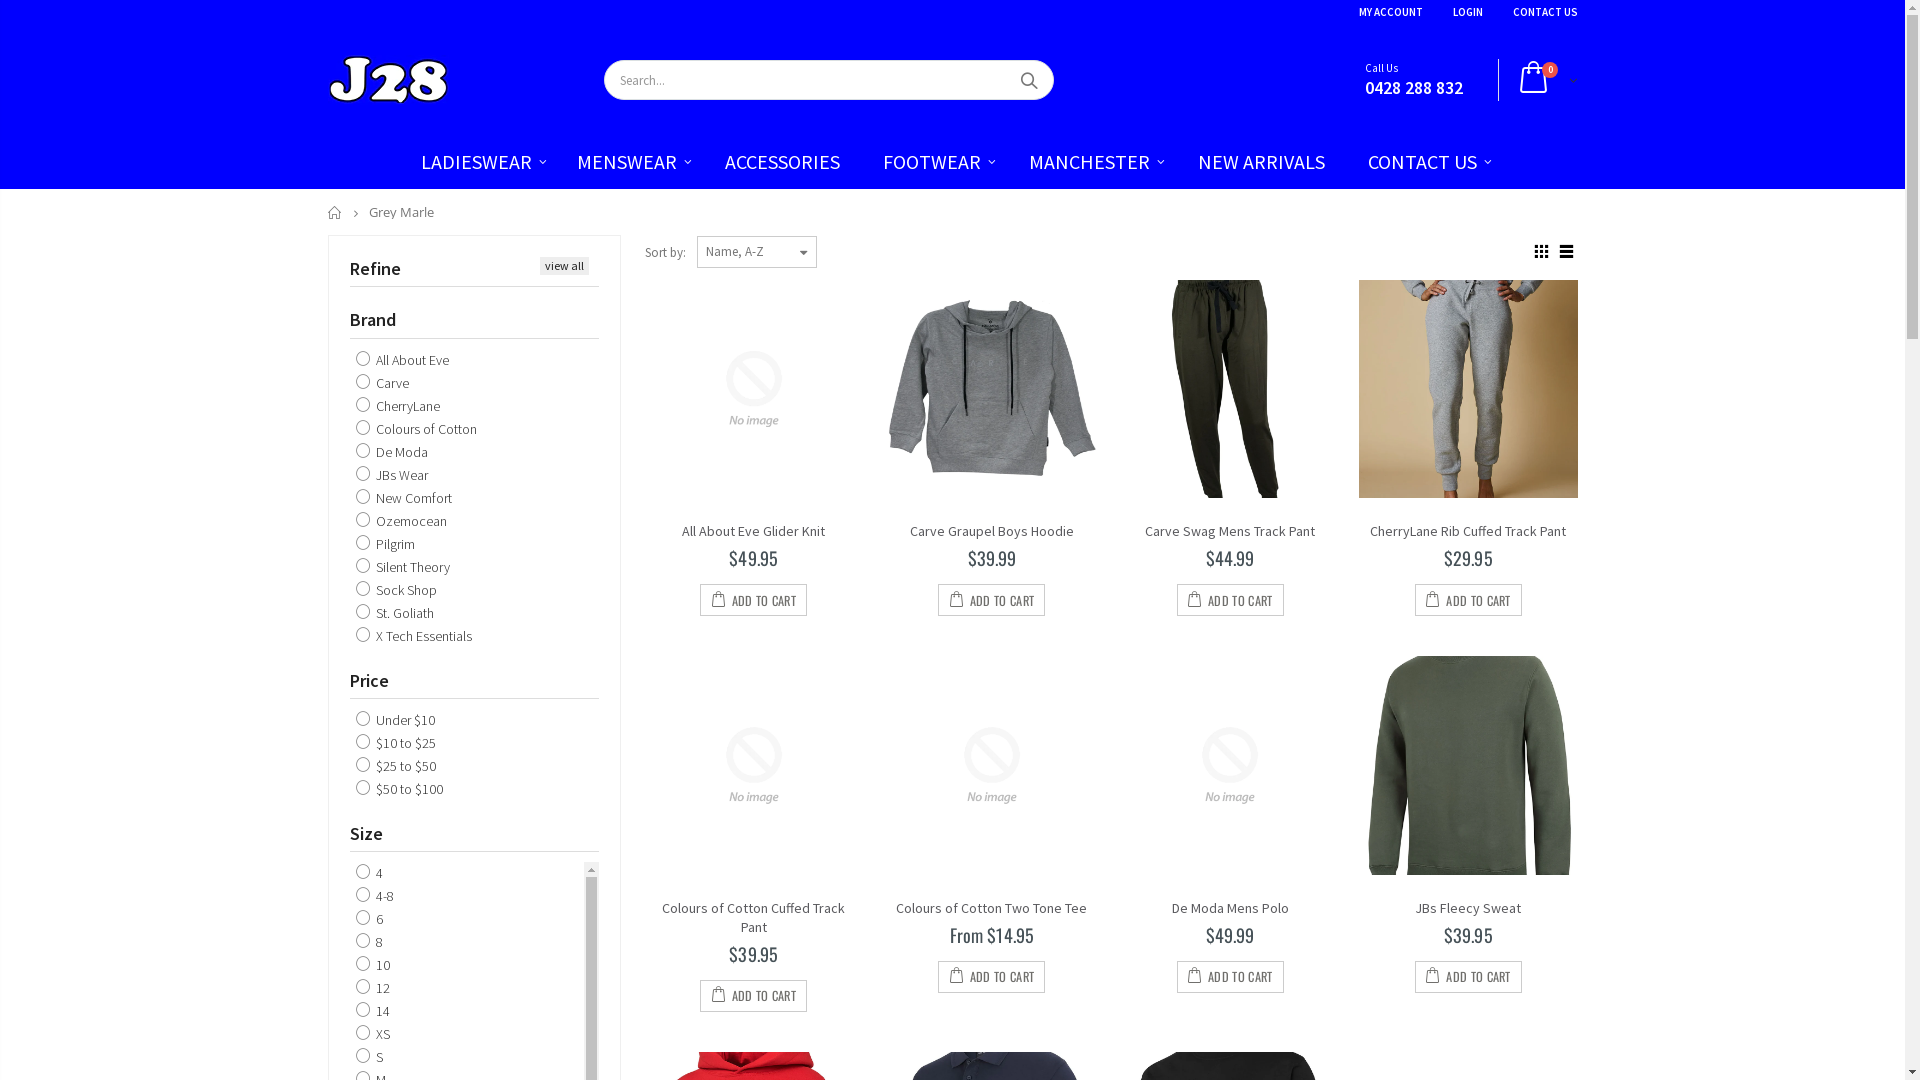 This screenshot has width=1920, height=1080. I want to click on $10 to $25, so click(396, 743).